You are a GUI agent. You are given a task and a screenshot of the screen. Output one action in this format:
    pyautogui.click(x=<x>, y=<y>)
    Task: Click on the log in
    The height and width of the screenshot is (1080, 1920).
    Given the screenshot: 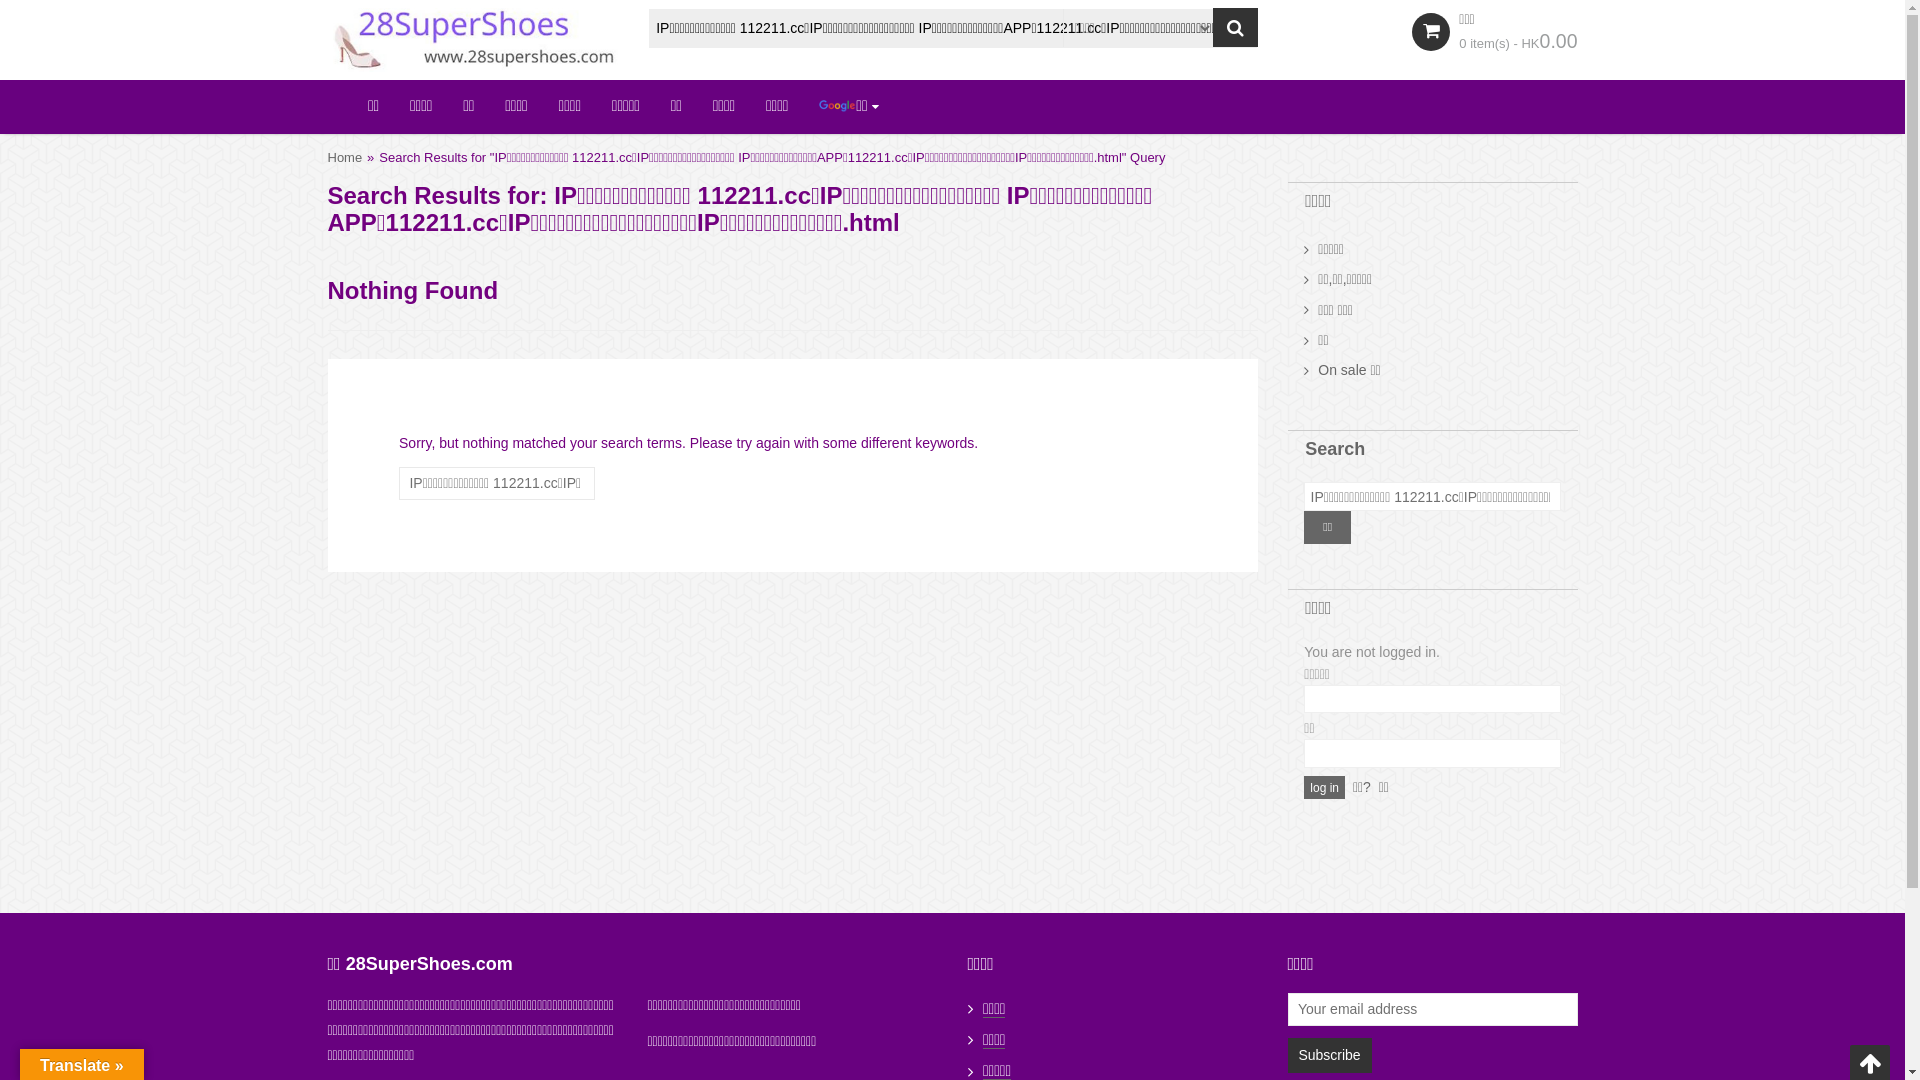 What is the action you would take?
    pyautogui.click(x=1324, y=788)
    